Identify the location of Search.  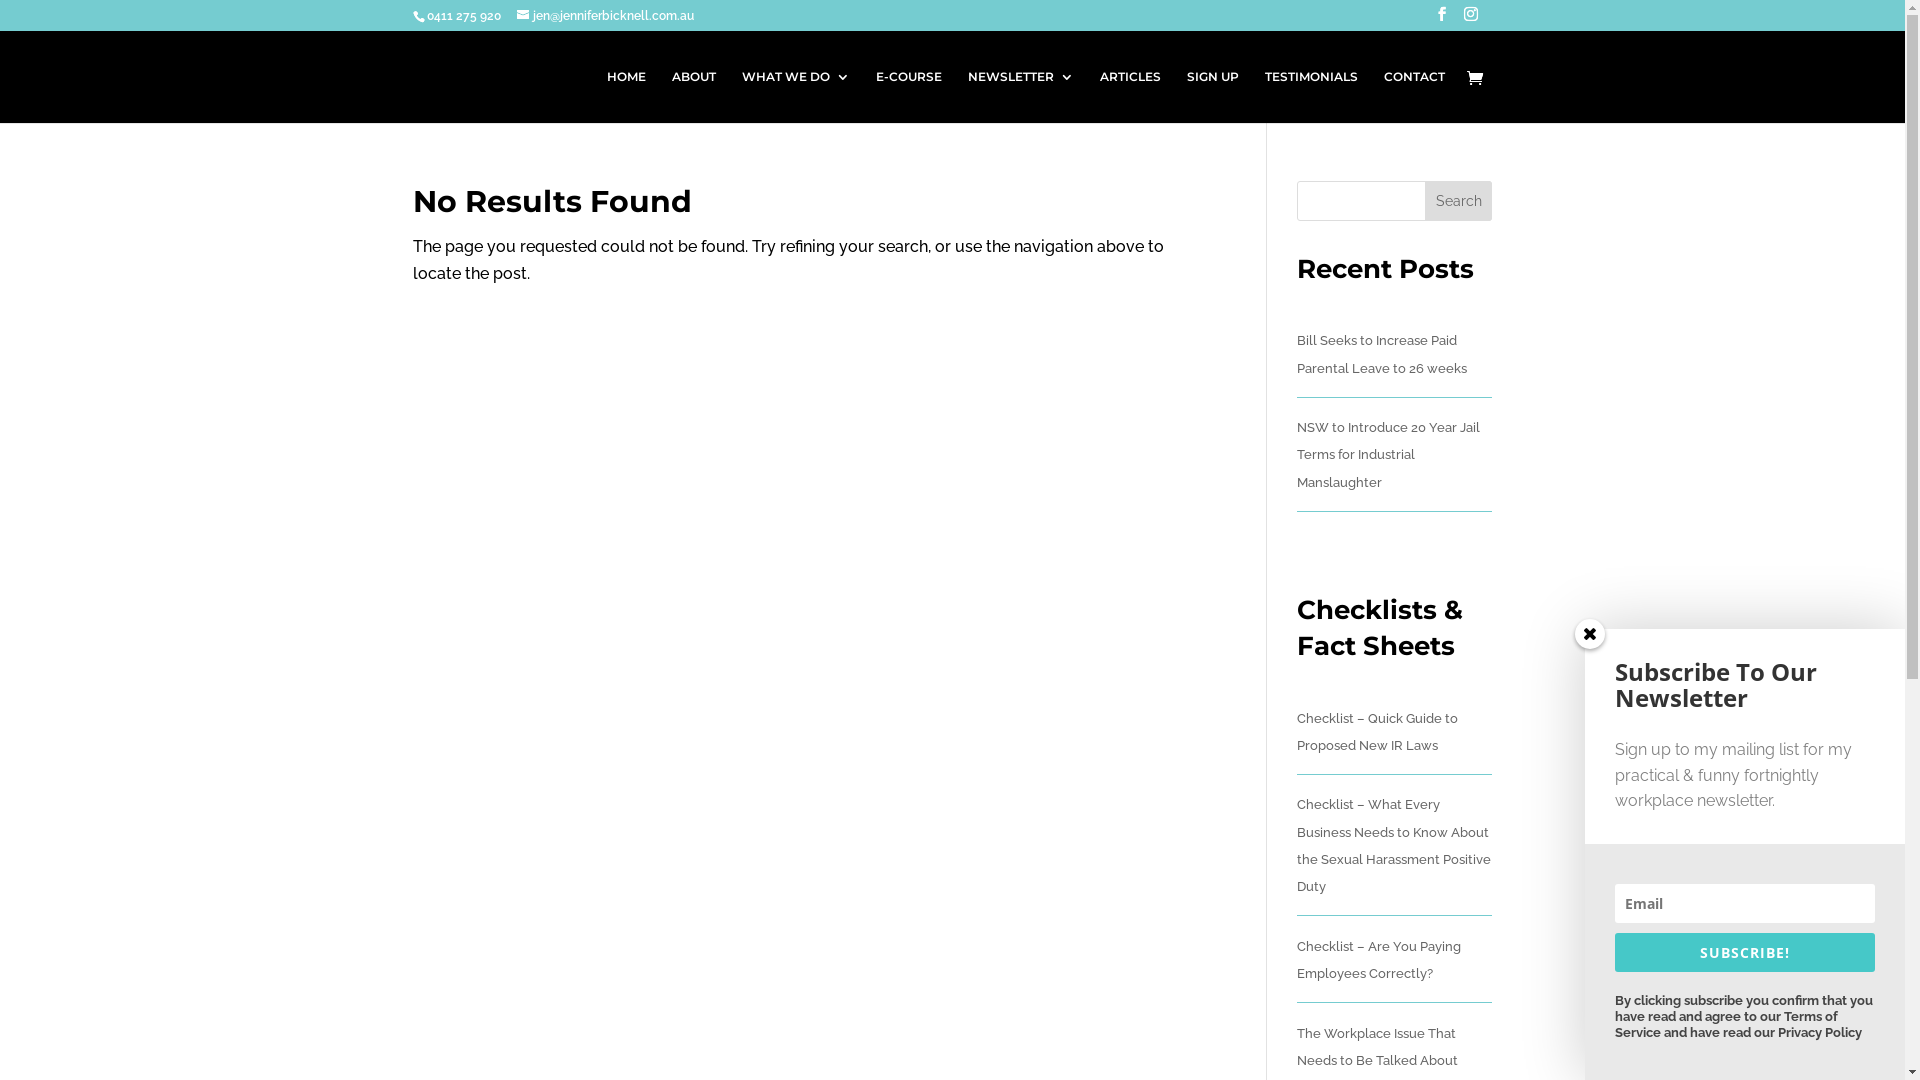
(1459, 201).